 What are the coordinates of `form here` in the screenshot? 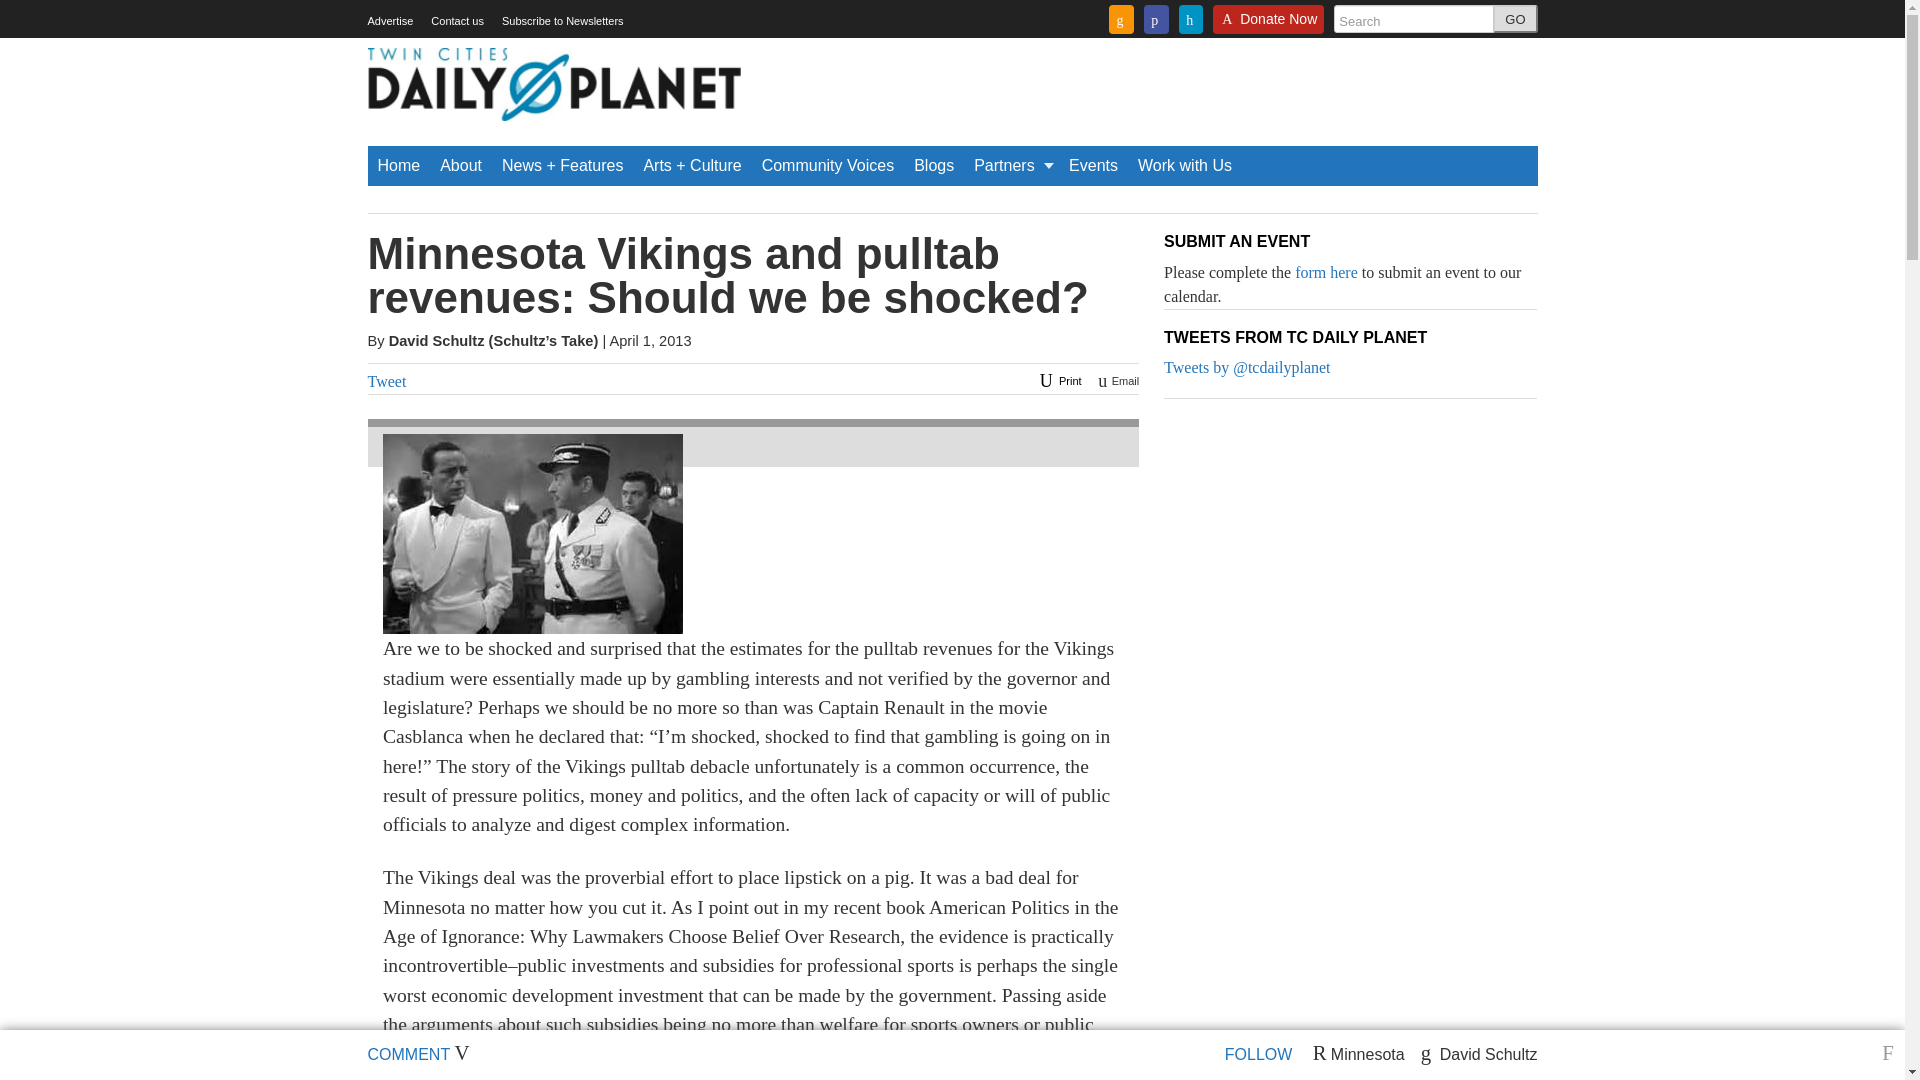 It's located at (1326, 272).